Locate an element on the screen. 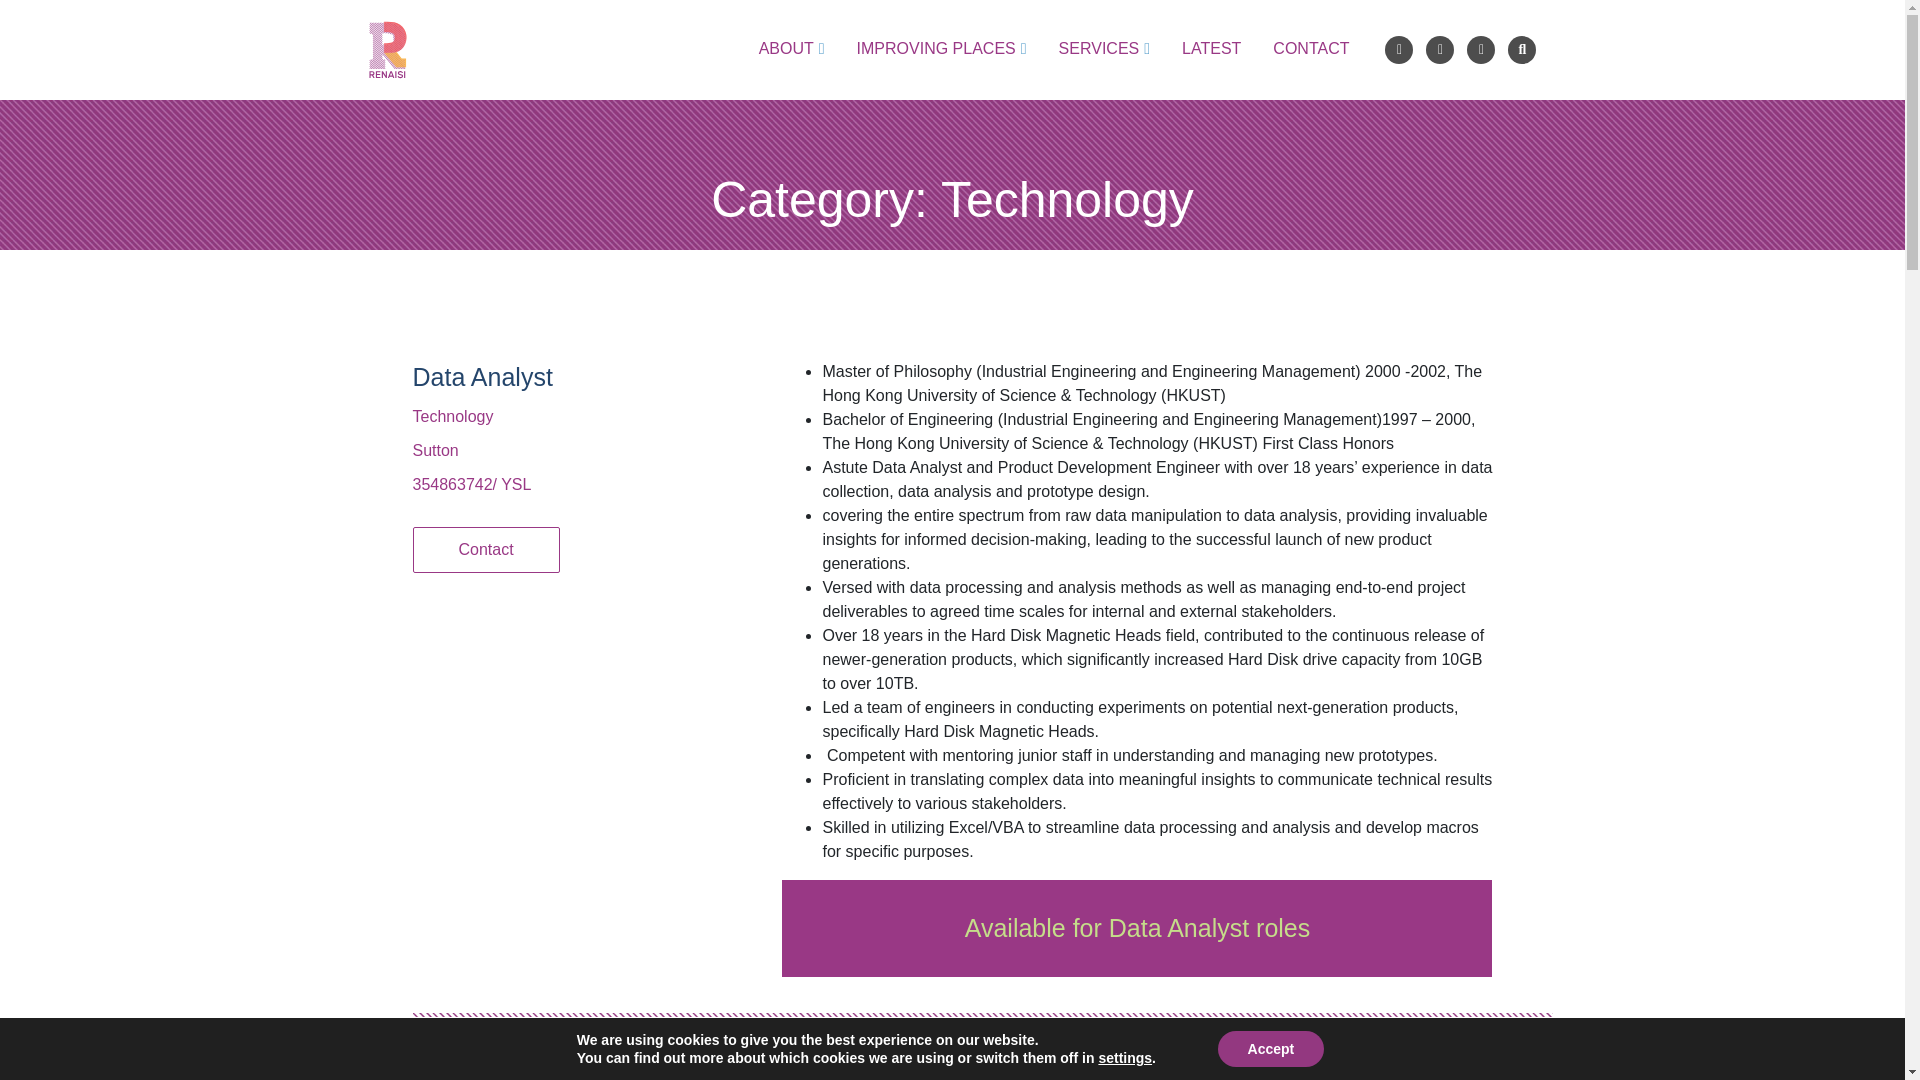 The height and width of the screenshot is (1080, 1920). ABOUT is located at coordinates (792, 48).